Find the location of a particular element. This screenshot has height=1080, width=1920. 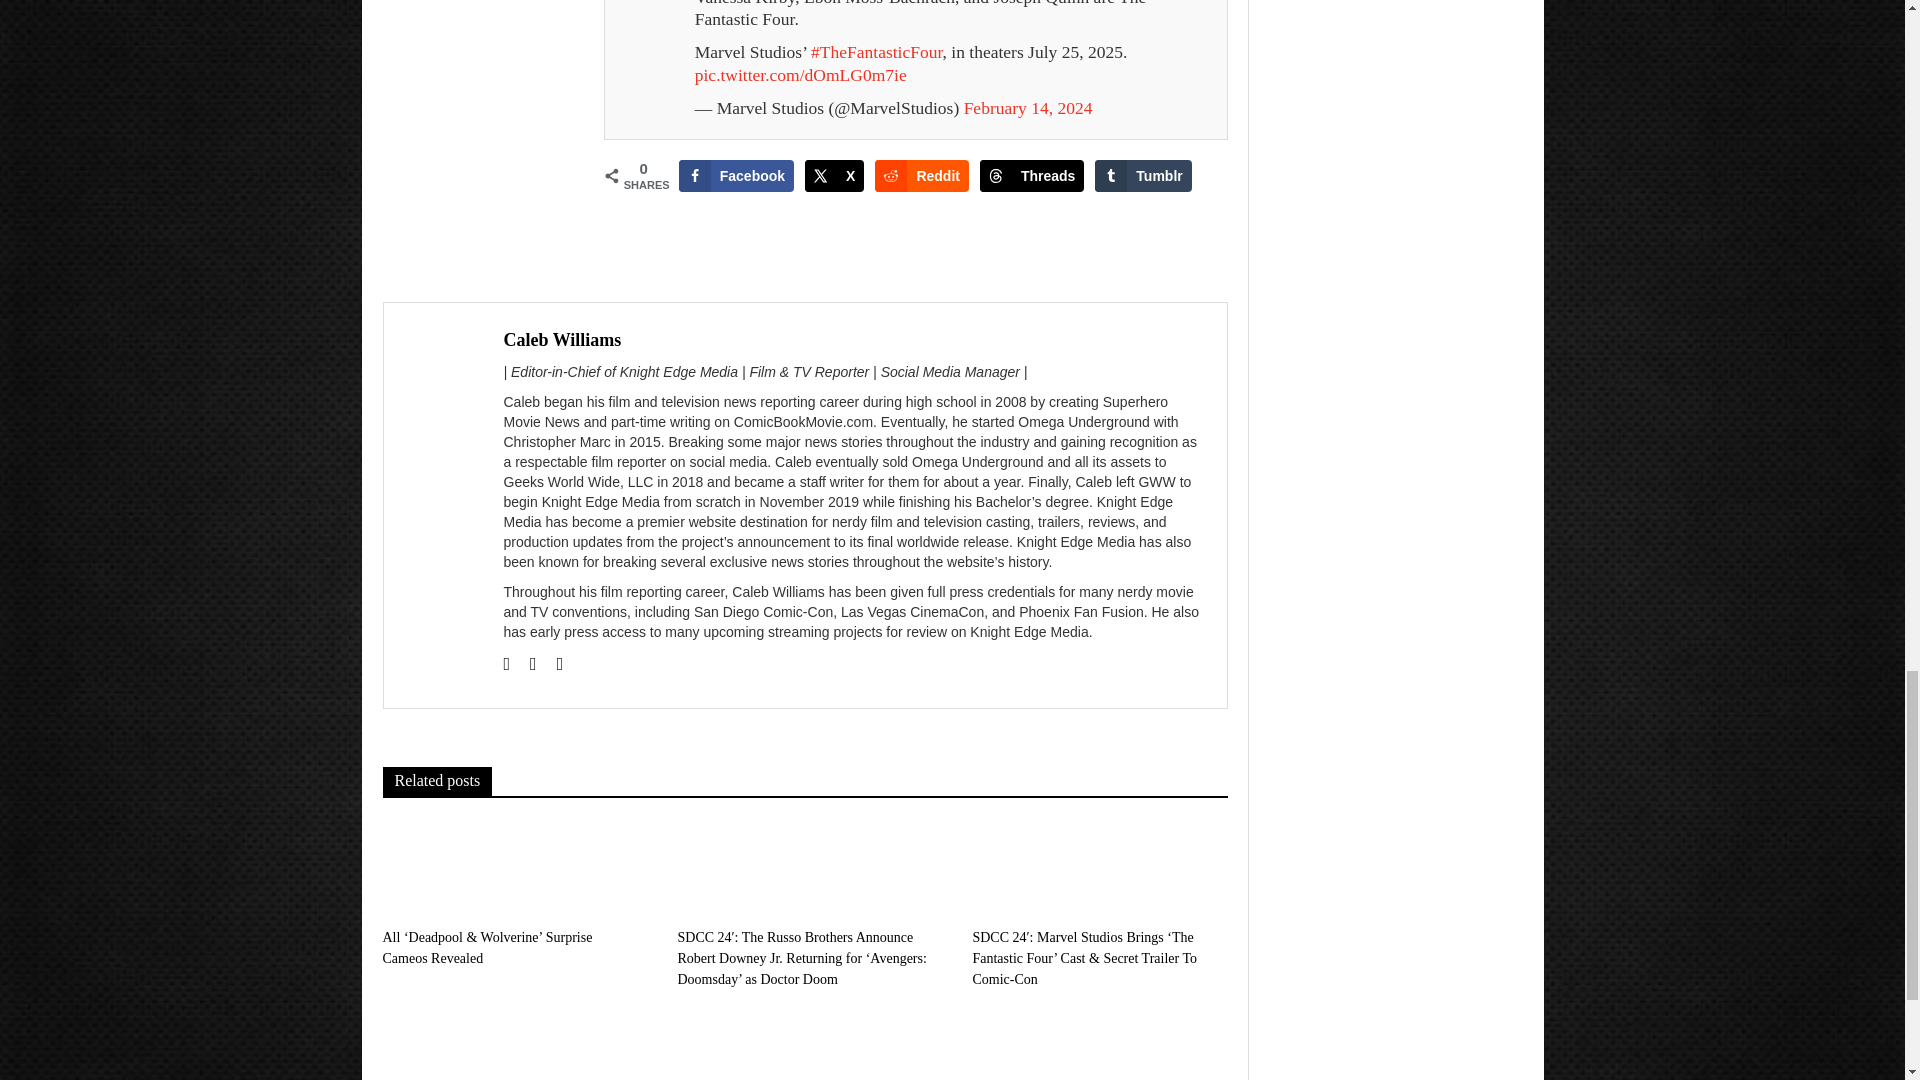

Share on Facebook is located at coordinates (736, 176).